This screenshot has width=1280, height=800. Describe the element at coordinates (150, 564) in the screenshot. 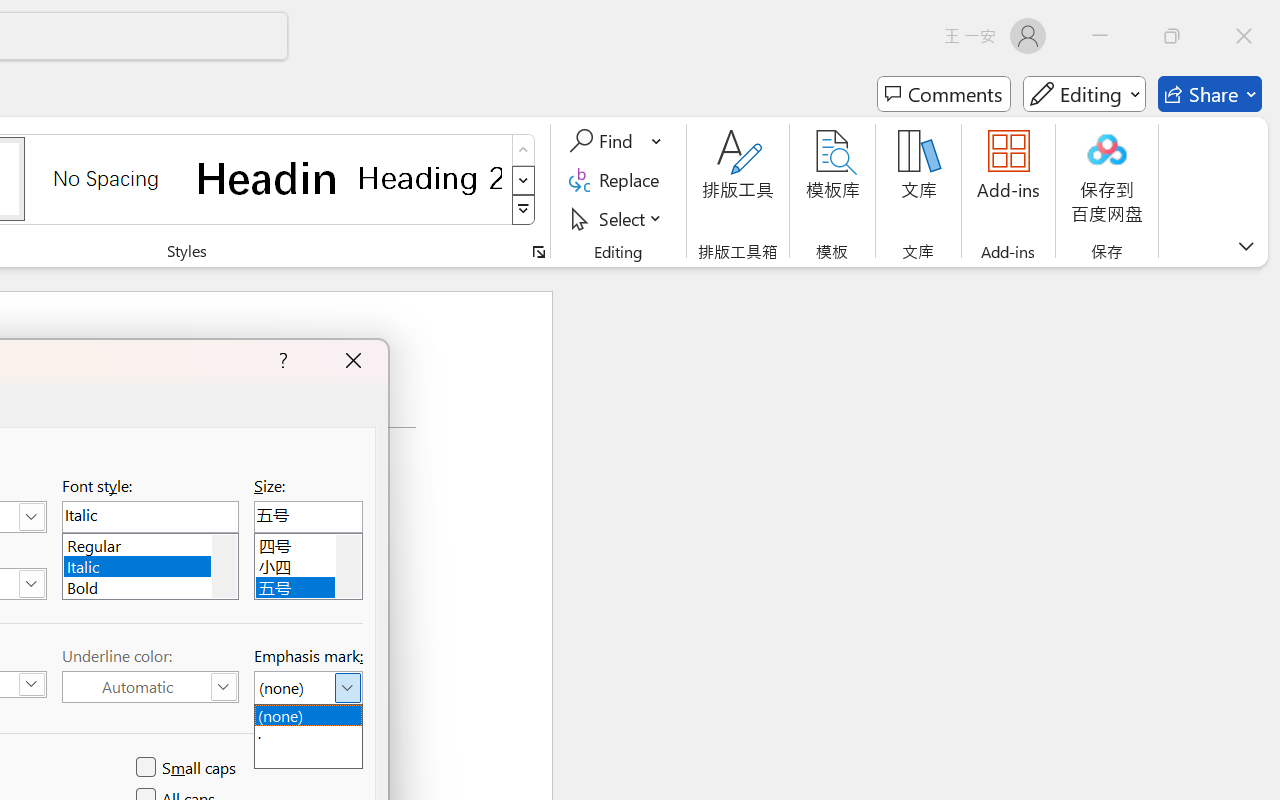

I see `Italic` at that location.